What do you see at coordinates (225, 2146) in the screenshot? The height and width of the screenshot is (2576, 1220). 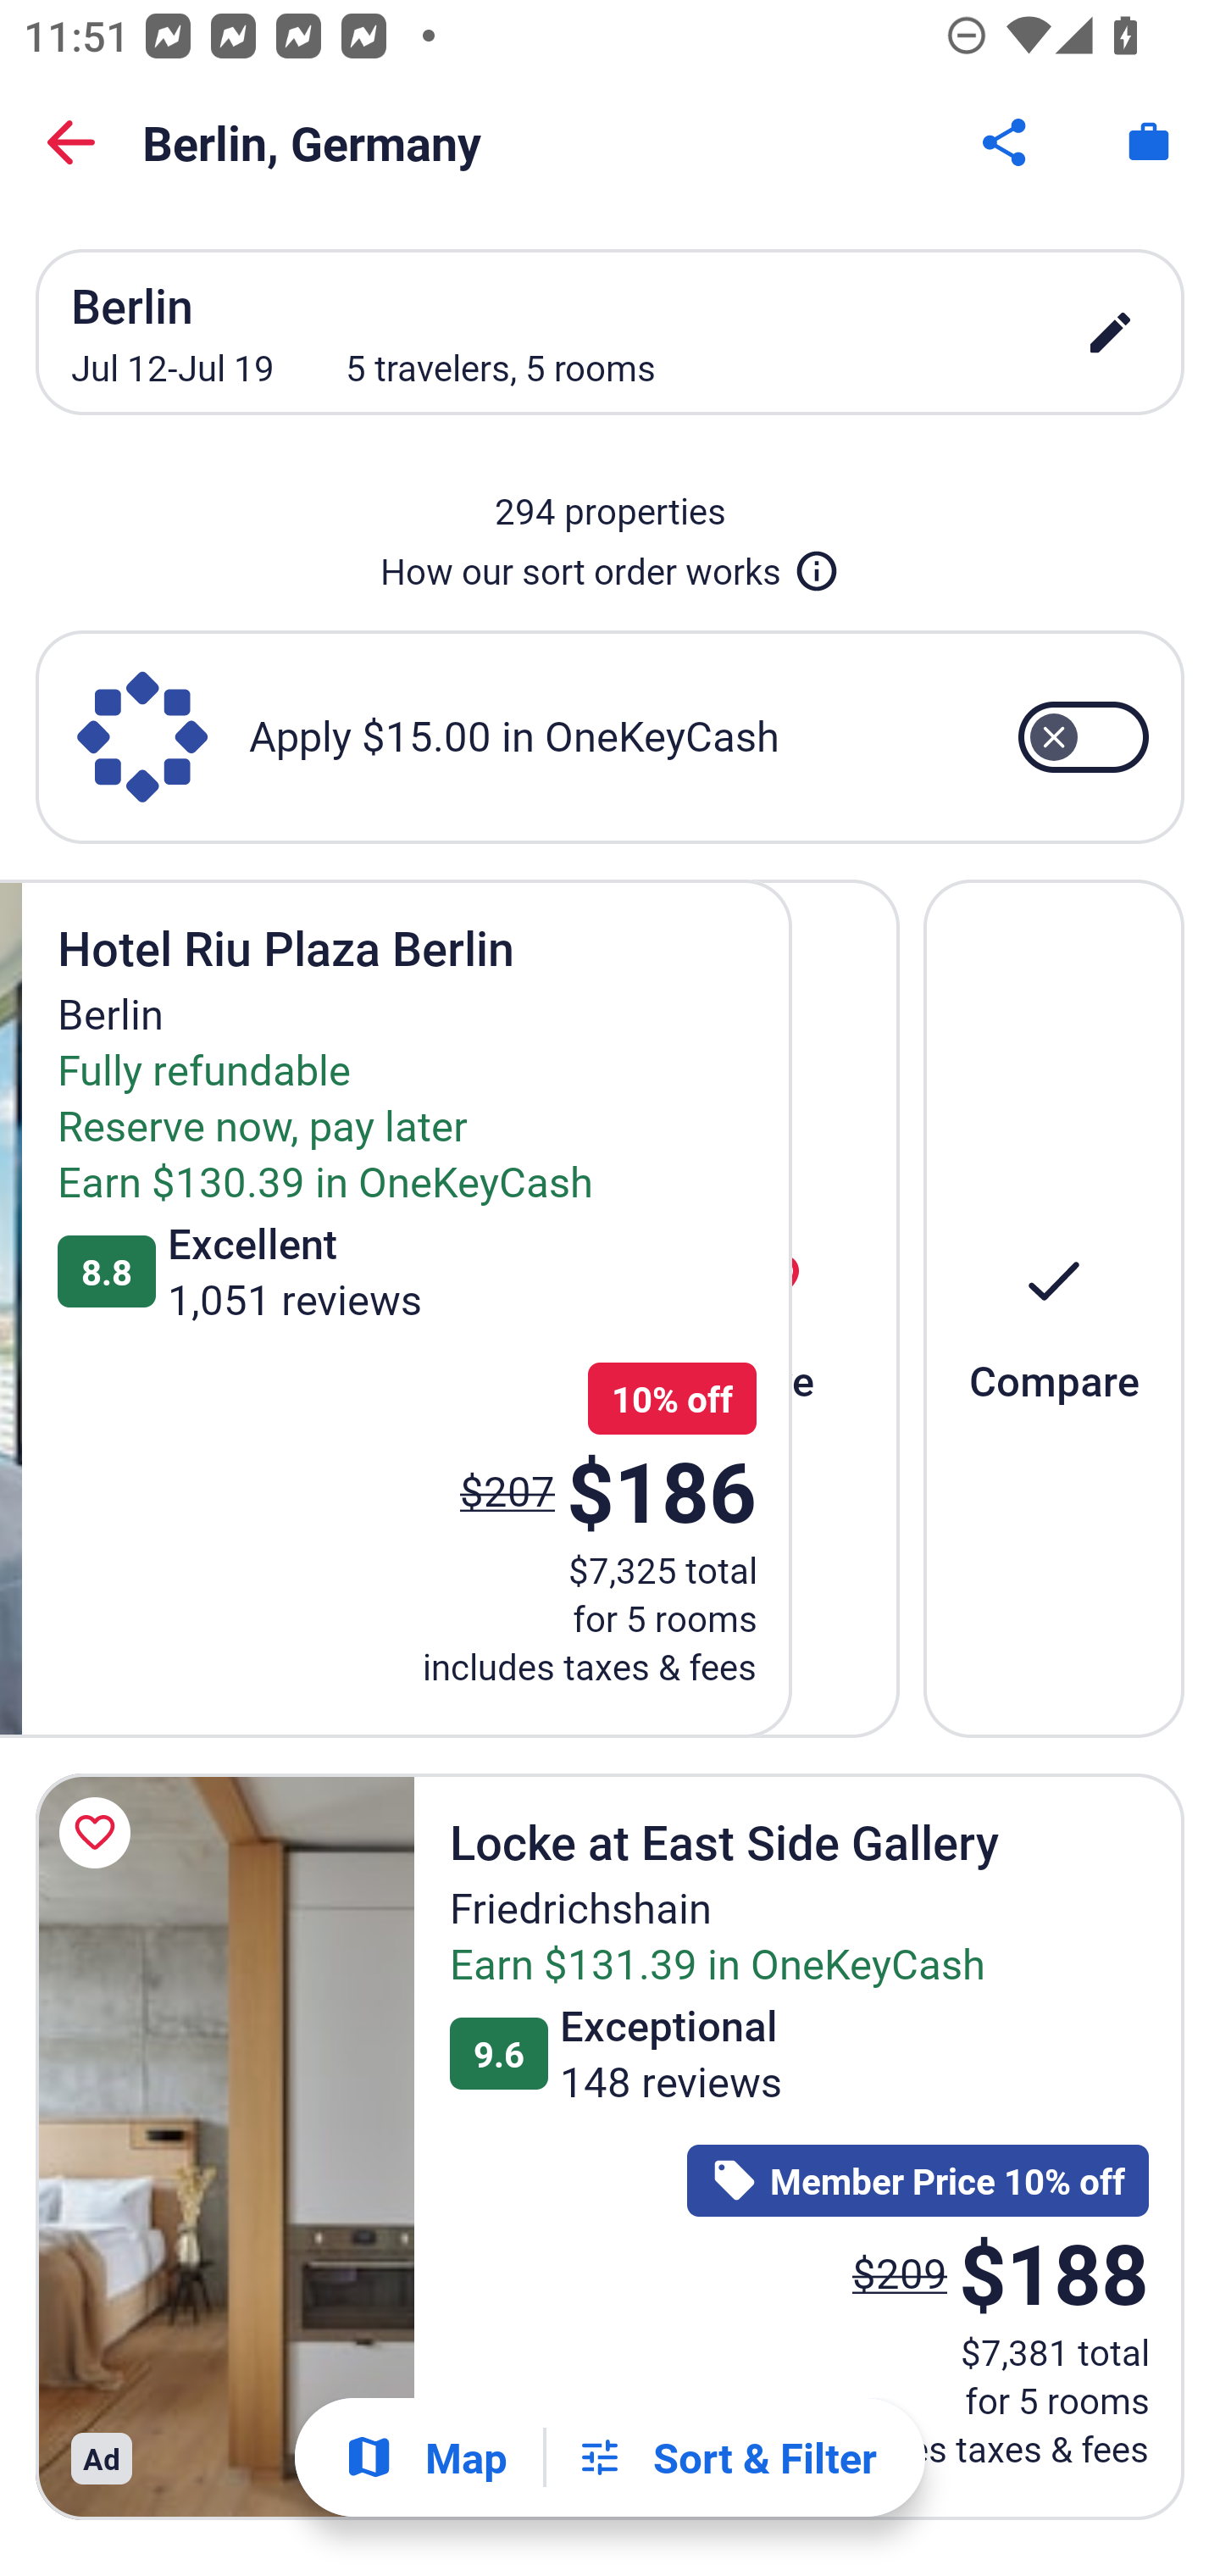 I see `Locke at East Side Gallery` at bounding box center [225, 2146].